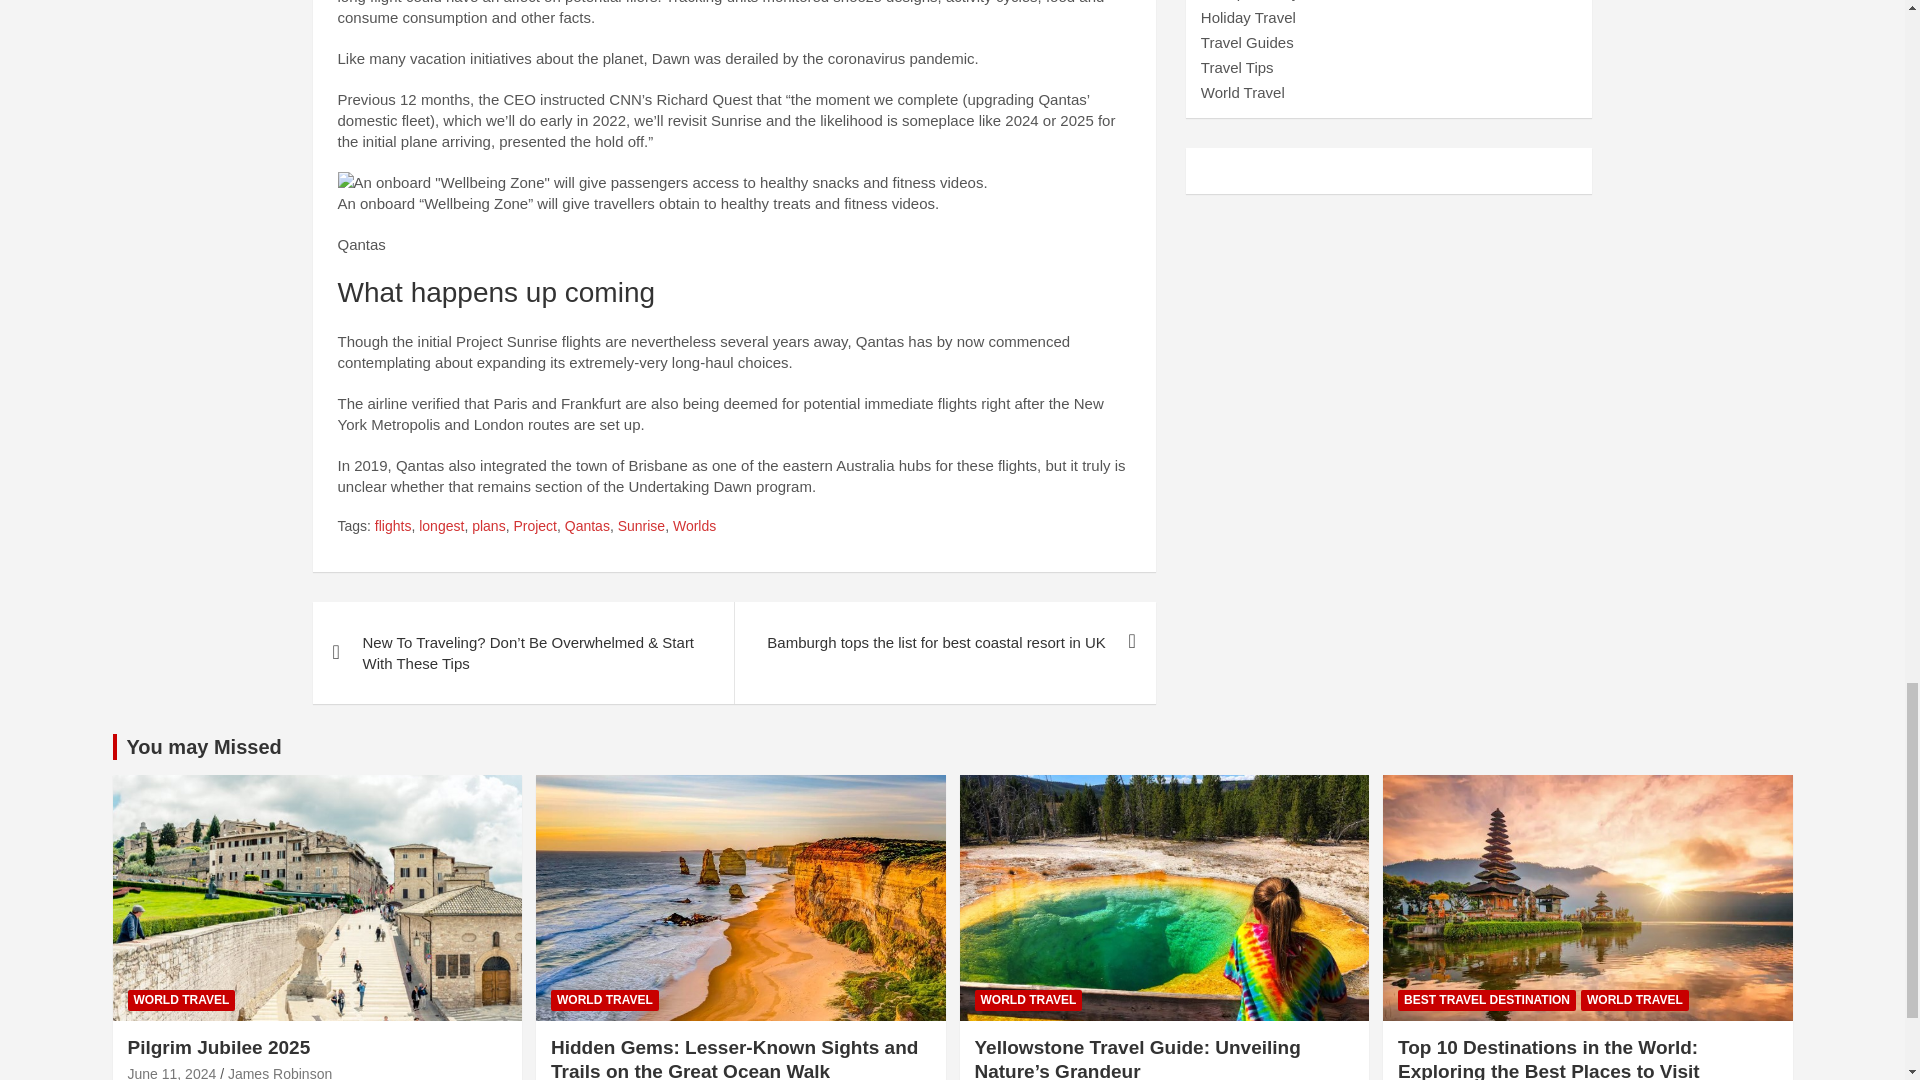  I want to click on Qantas, so click(587, 526).